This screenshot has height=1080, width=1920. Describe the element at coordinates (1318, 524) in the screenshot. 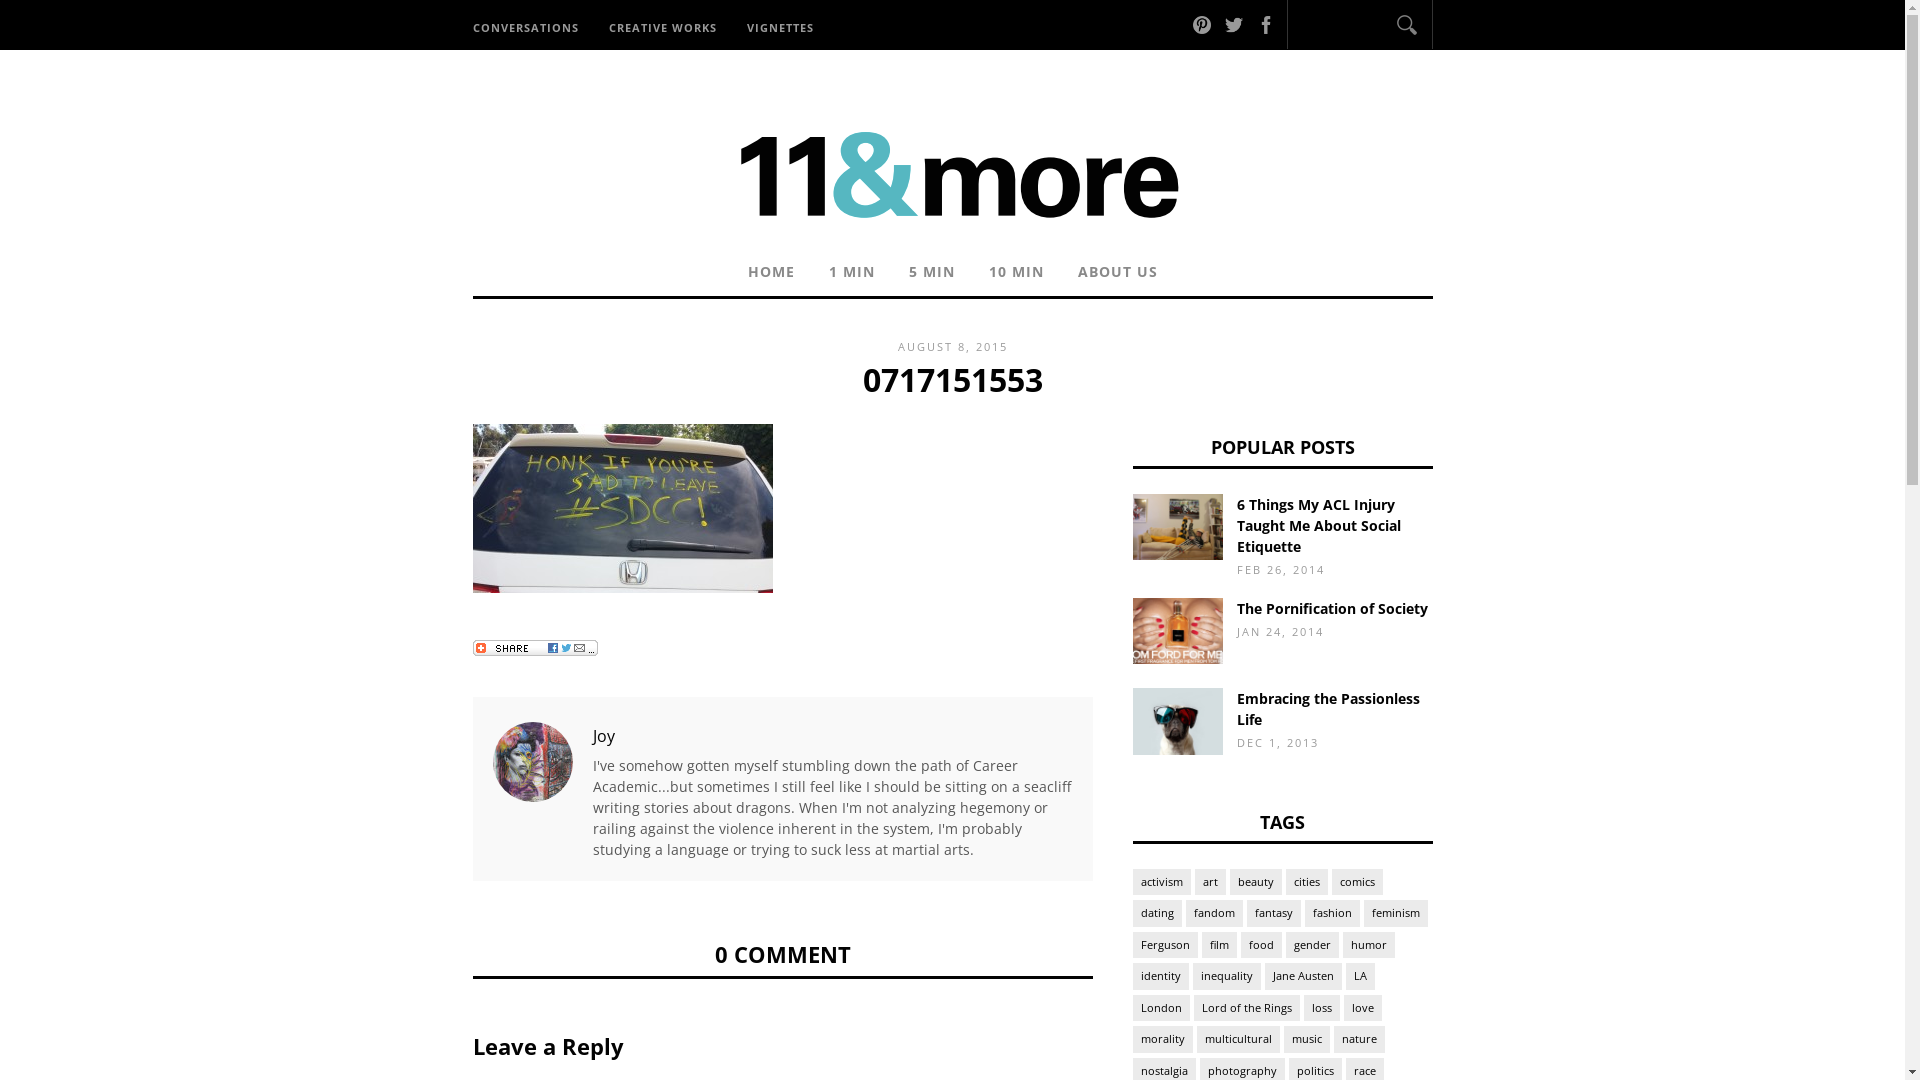

I see `6 Things My ACL Injury Taught Me About Social Etiquette` at that location.